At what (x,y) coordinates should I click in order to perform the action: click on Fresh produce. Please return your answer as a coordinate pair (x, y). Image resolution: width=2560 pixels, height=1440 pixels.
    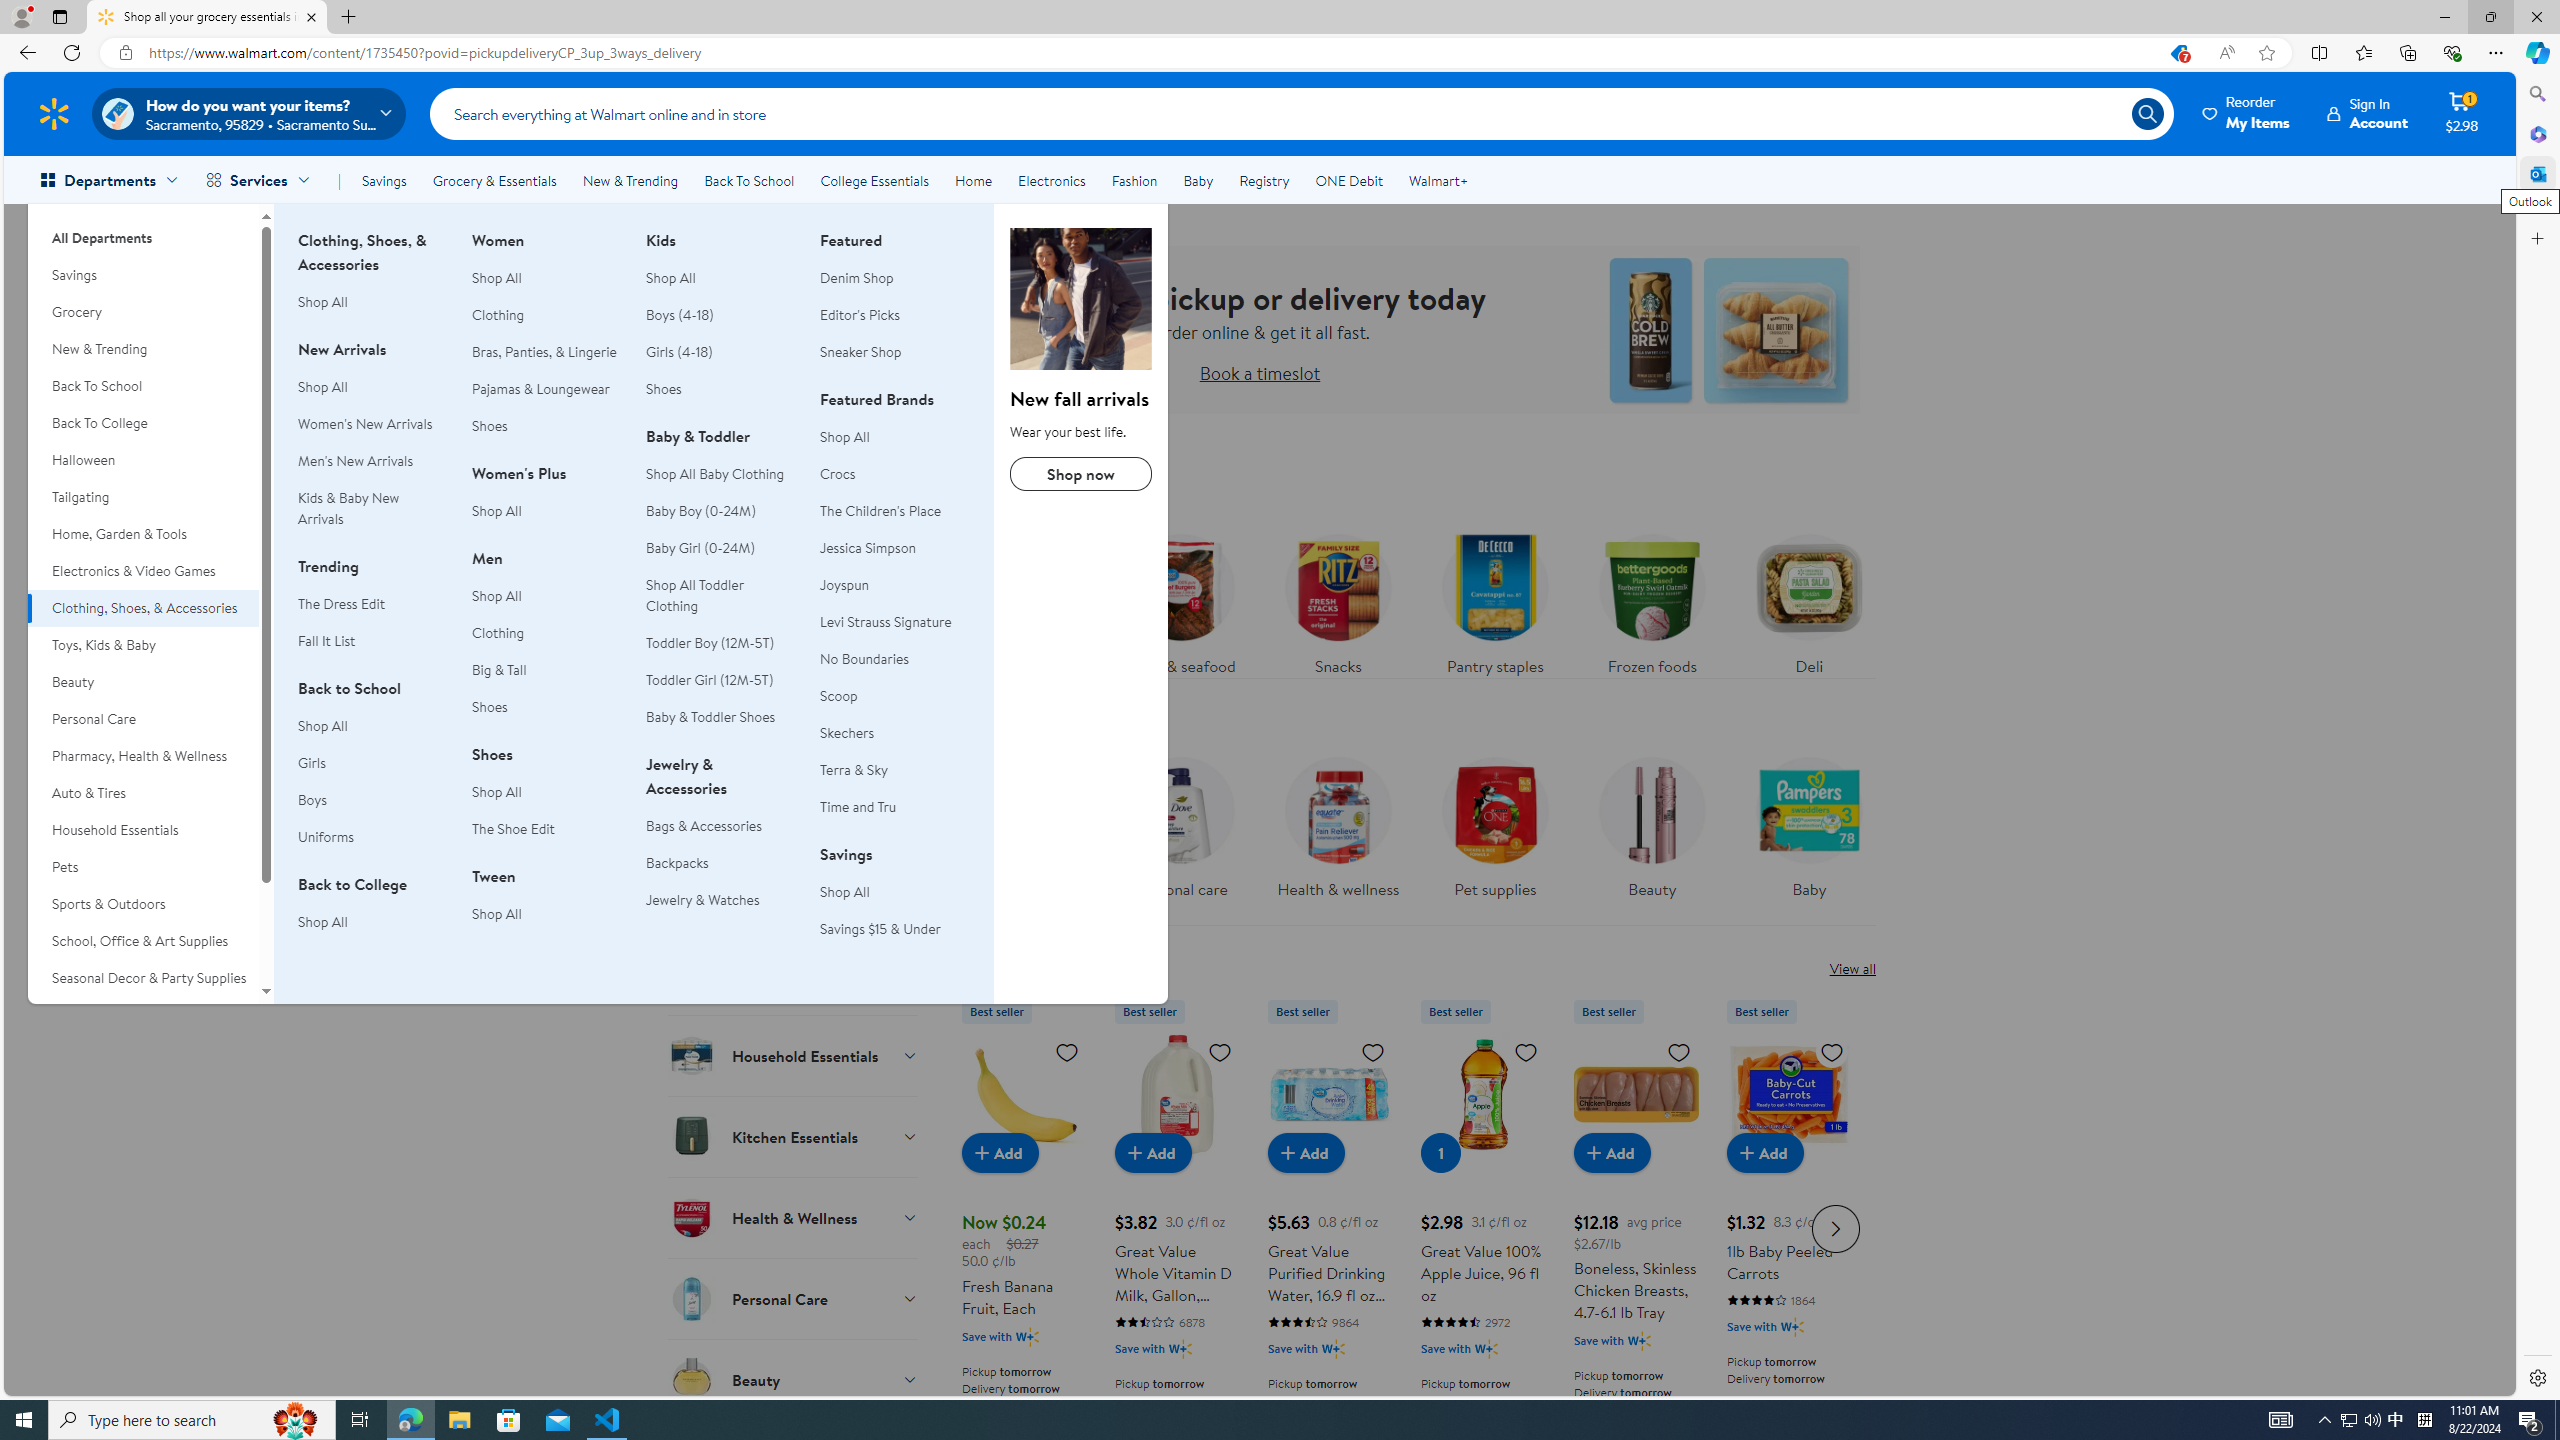
    Looking at the image, I should click on (1025, 600).